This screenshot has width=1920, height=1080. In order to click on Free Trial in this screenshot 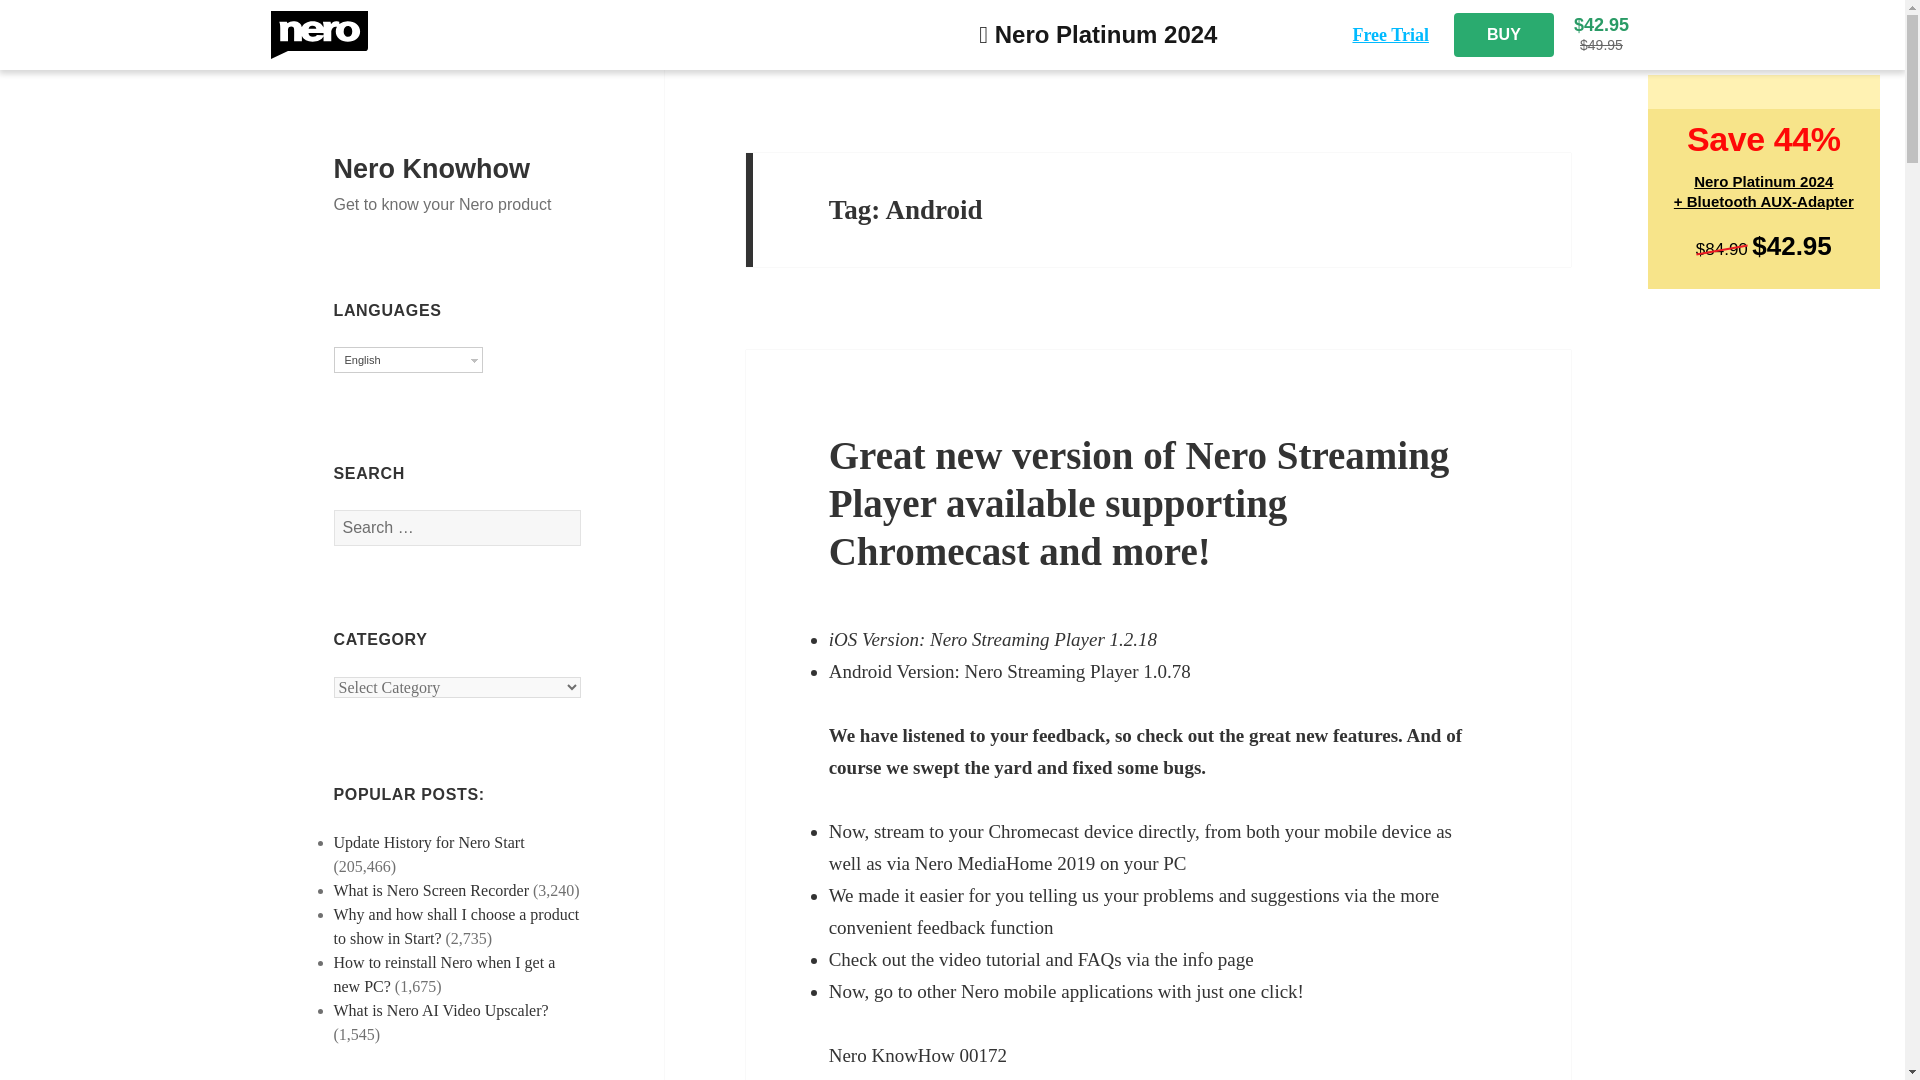, I will do `click(1390, 34)`.